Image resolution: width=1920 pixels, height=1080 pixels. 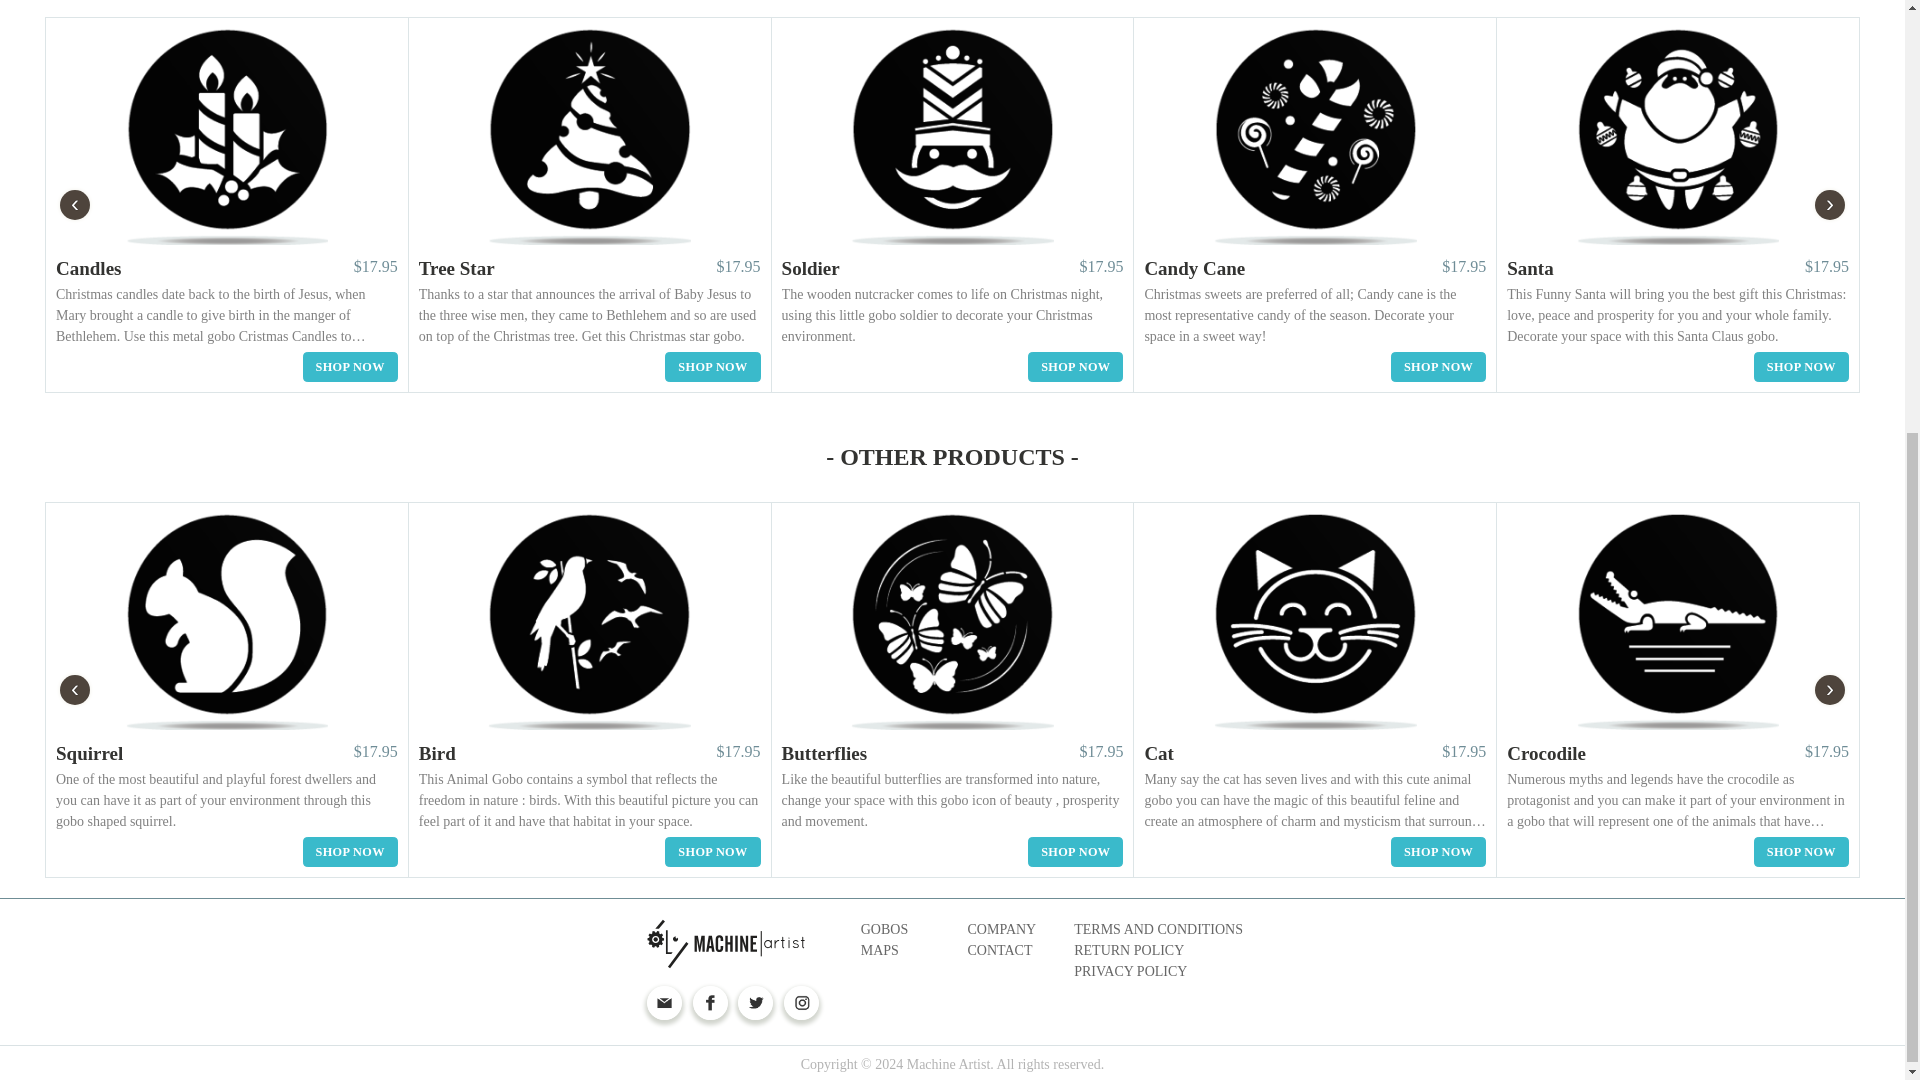 I want to click on SHOP NOW, so click(x=1801, y=367).